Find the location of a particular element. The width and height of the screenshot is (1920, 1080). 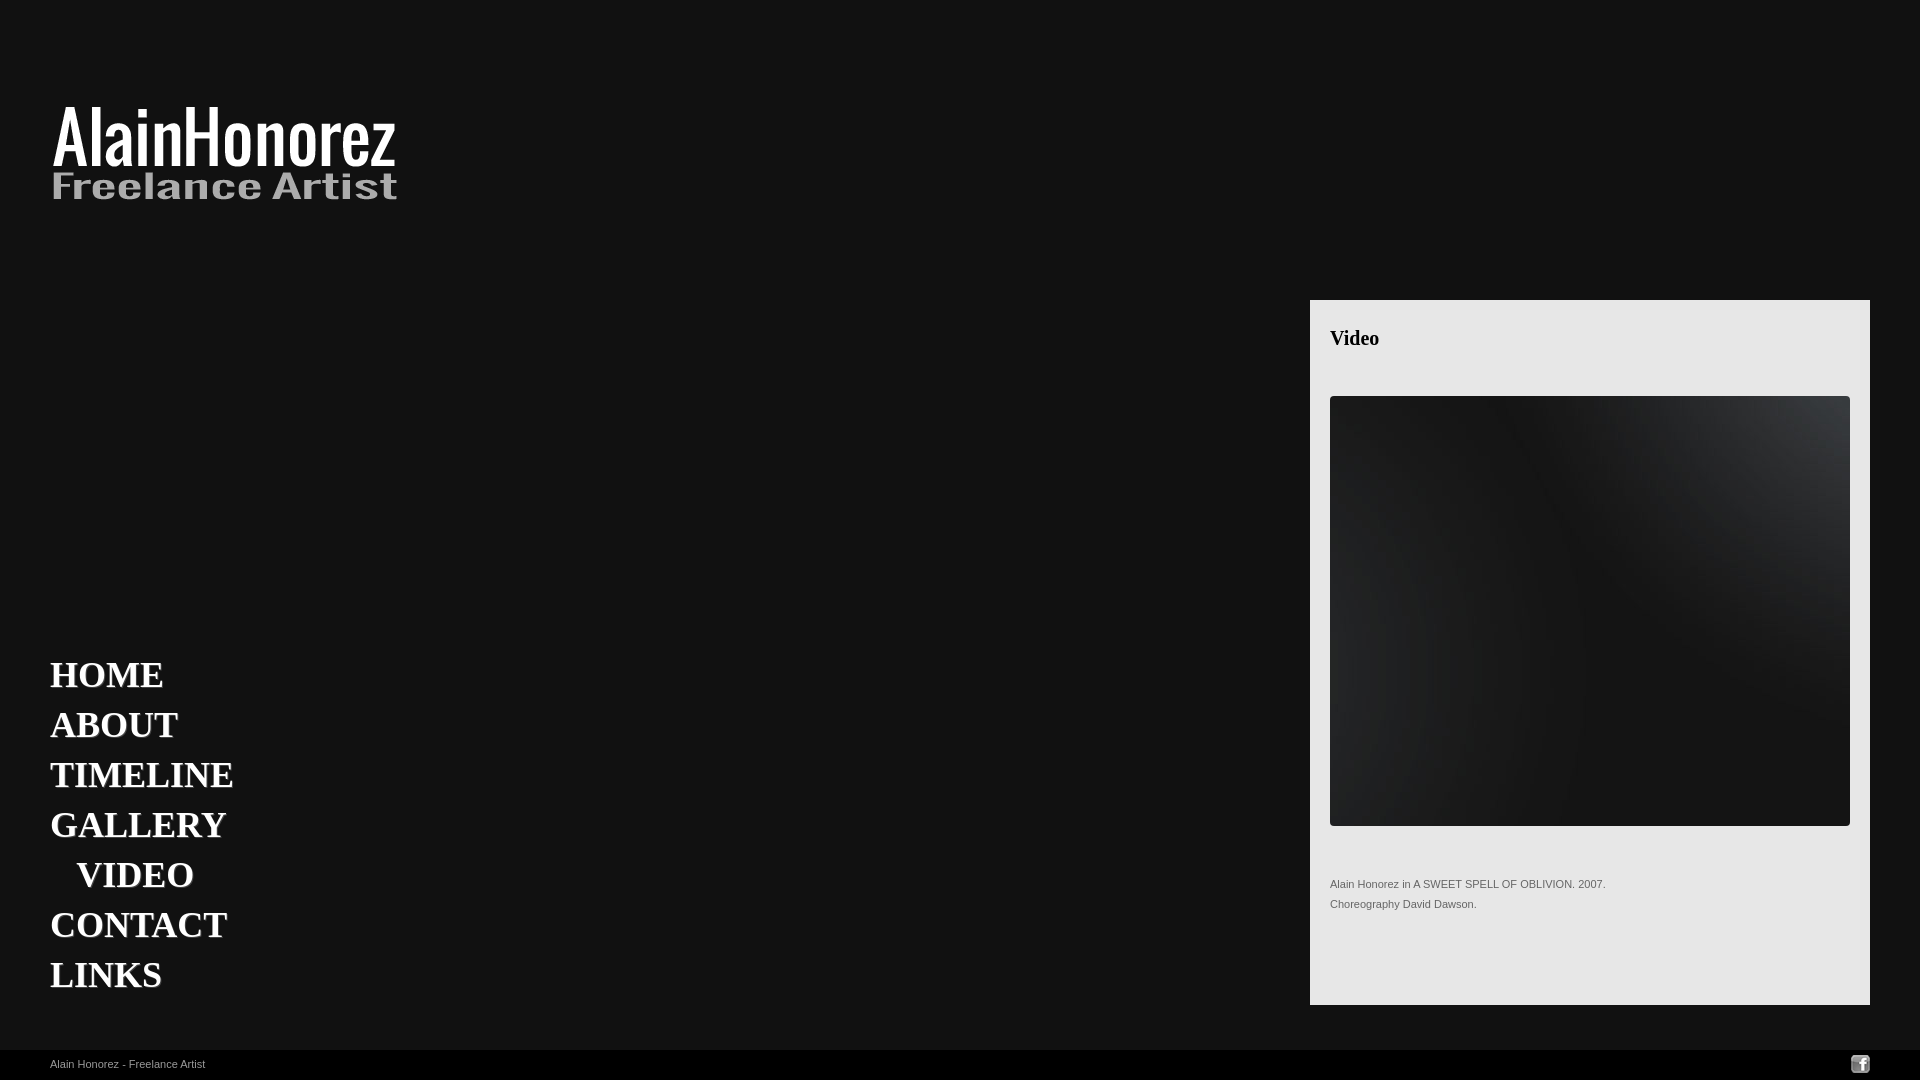

ABOUT is located at coordinates (114, 725).